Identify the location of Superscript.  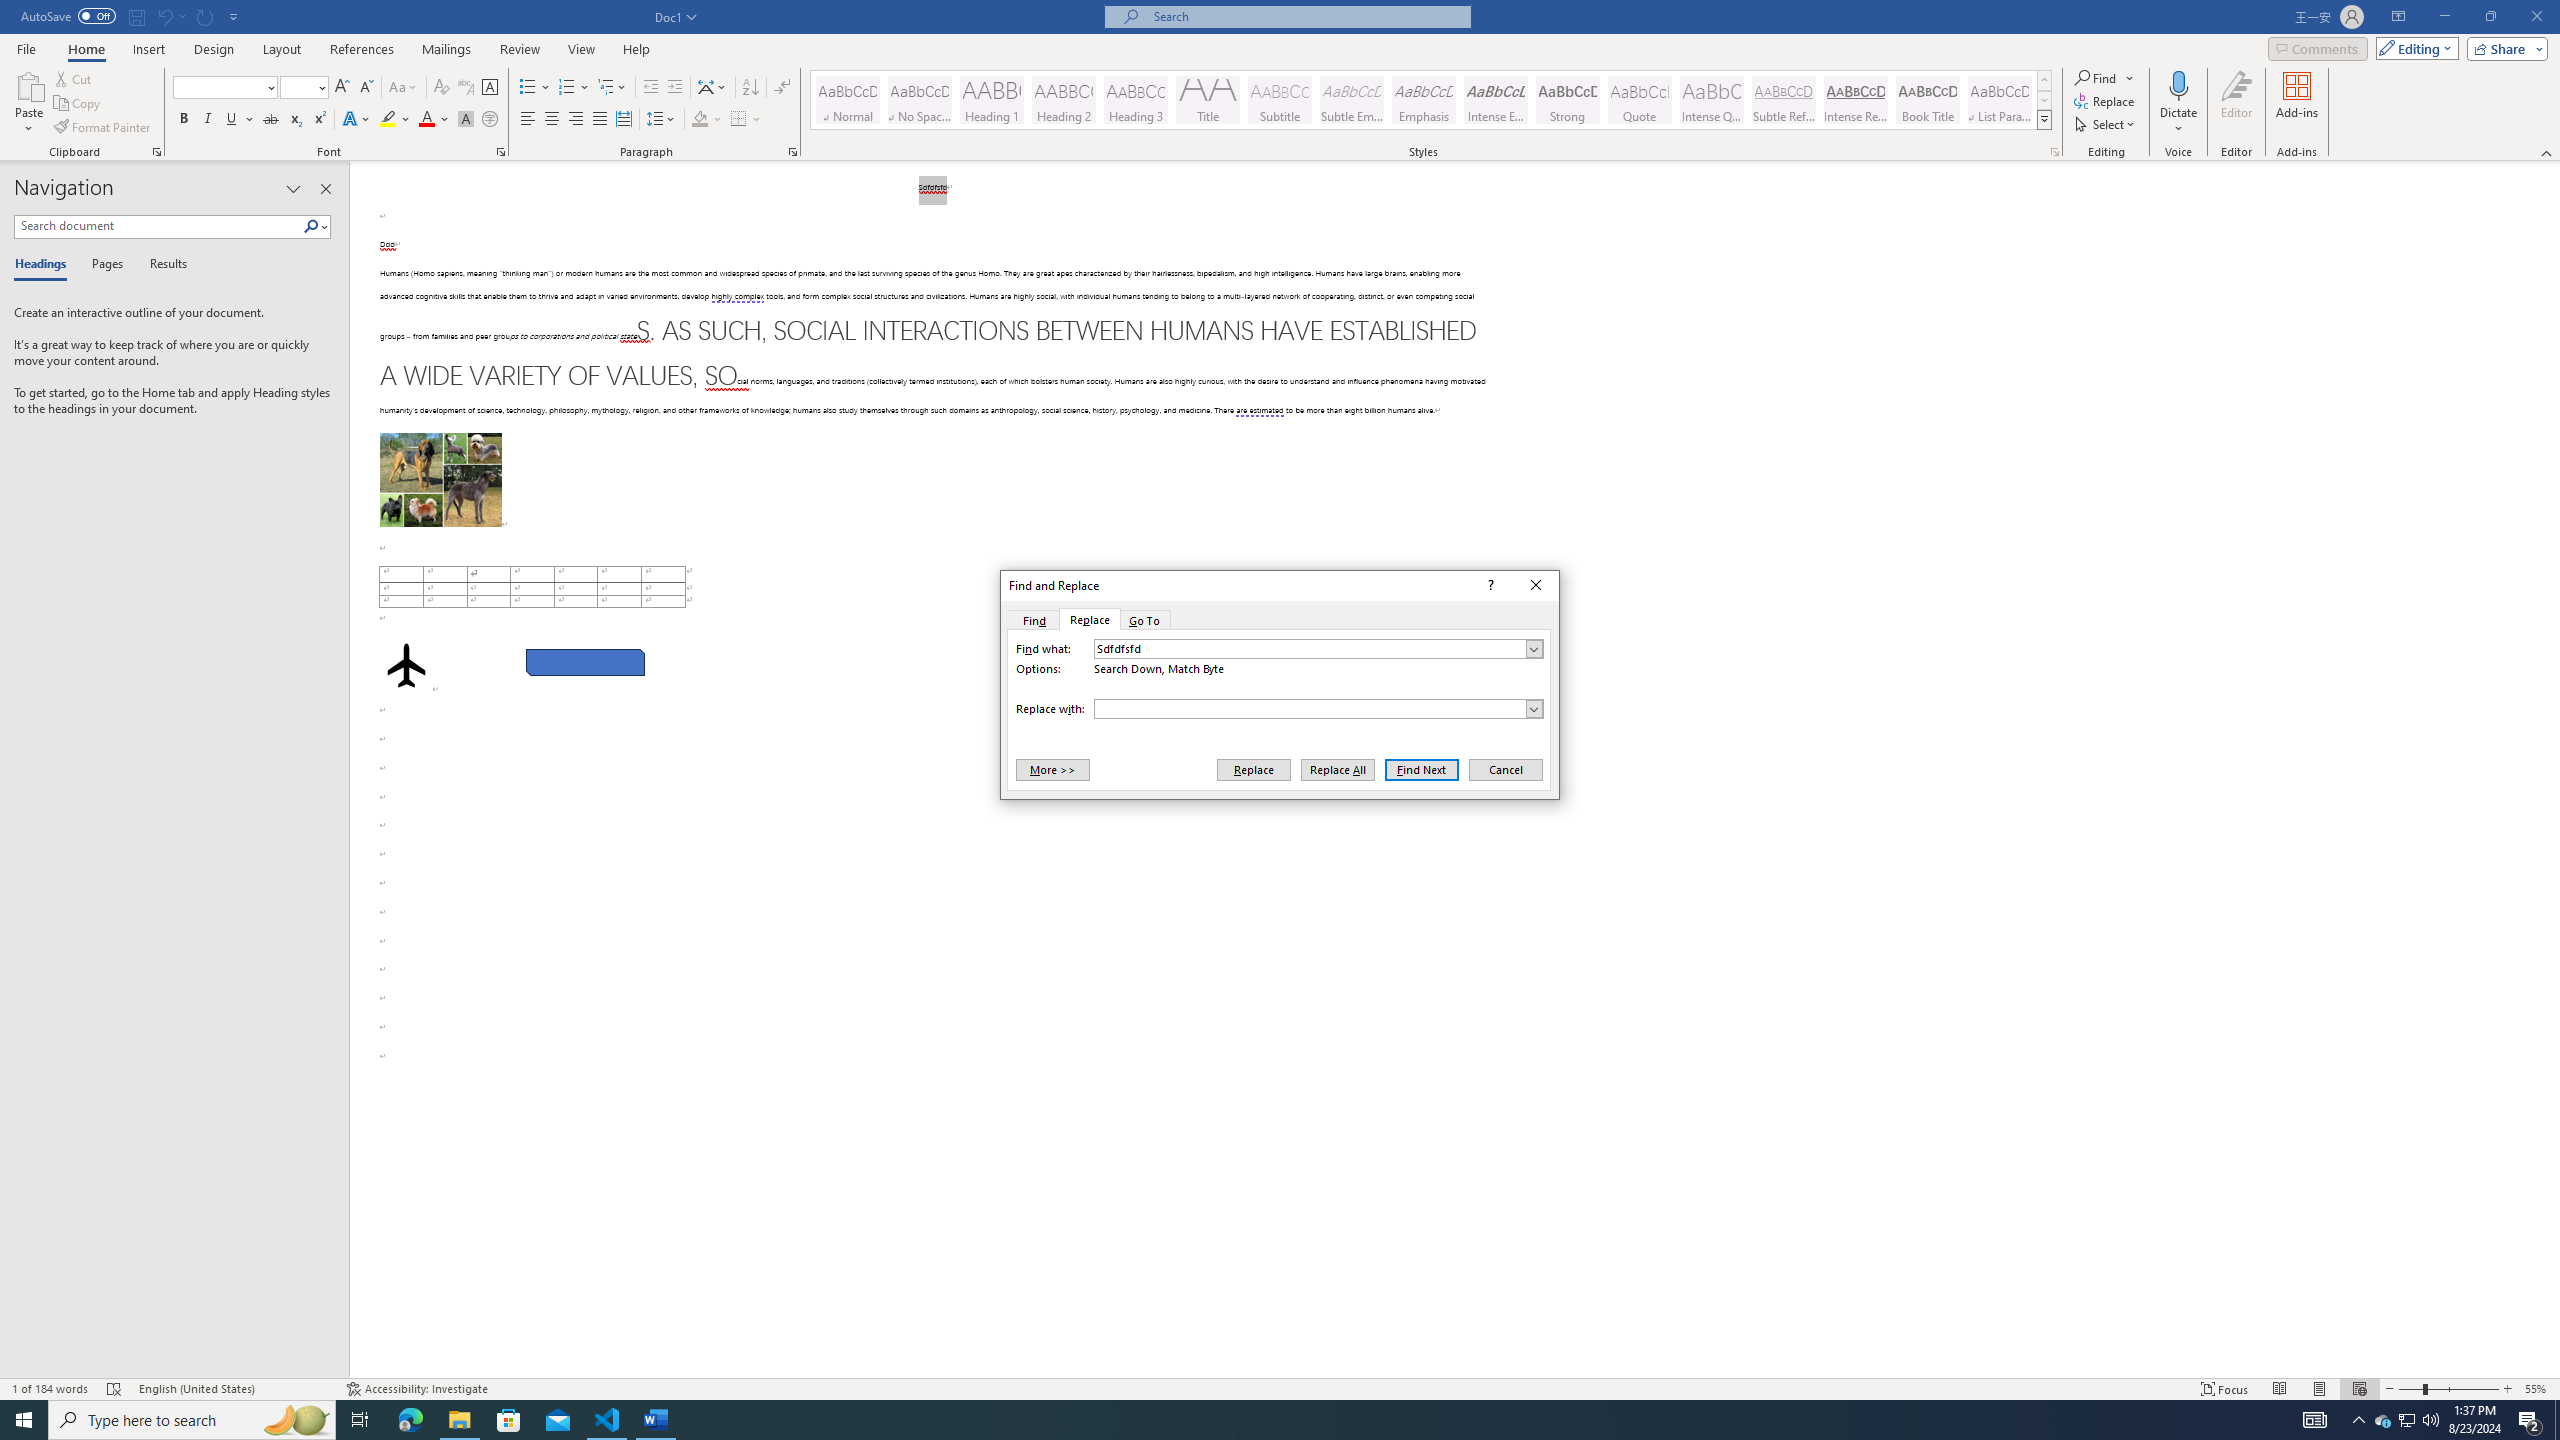
(318, 120).